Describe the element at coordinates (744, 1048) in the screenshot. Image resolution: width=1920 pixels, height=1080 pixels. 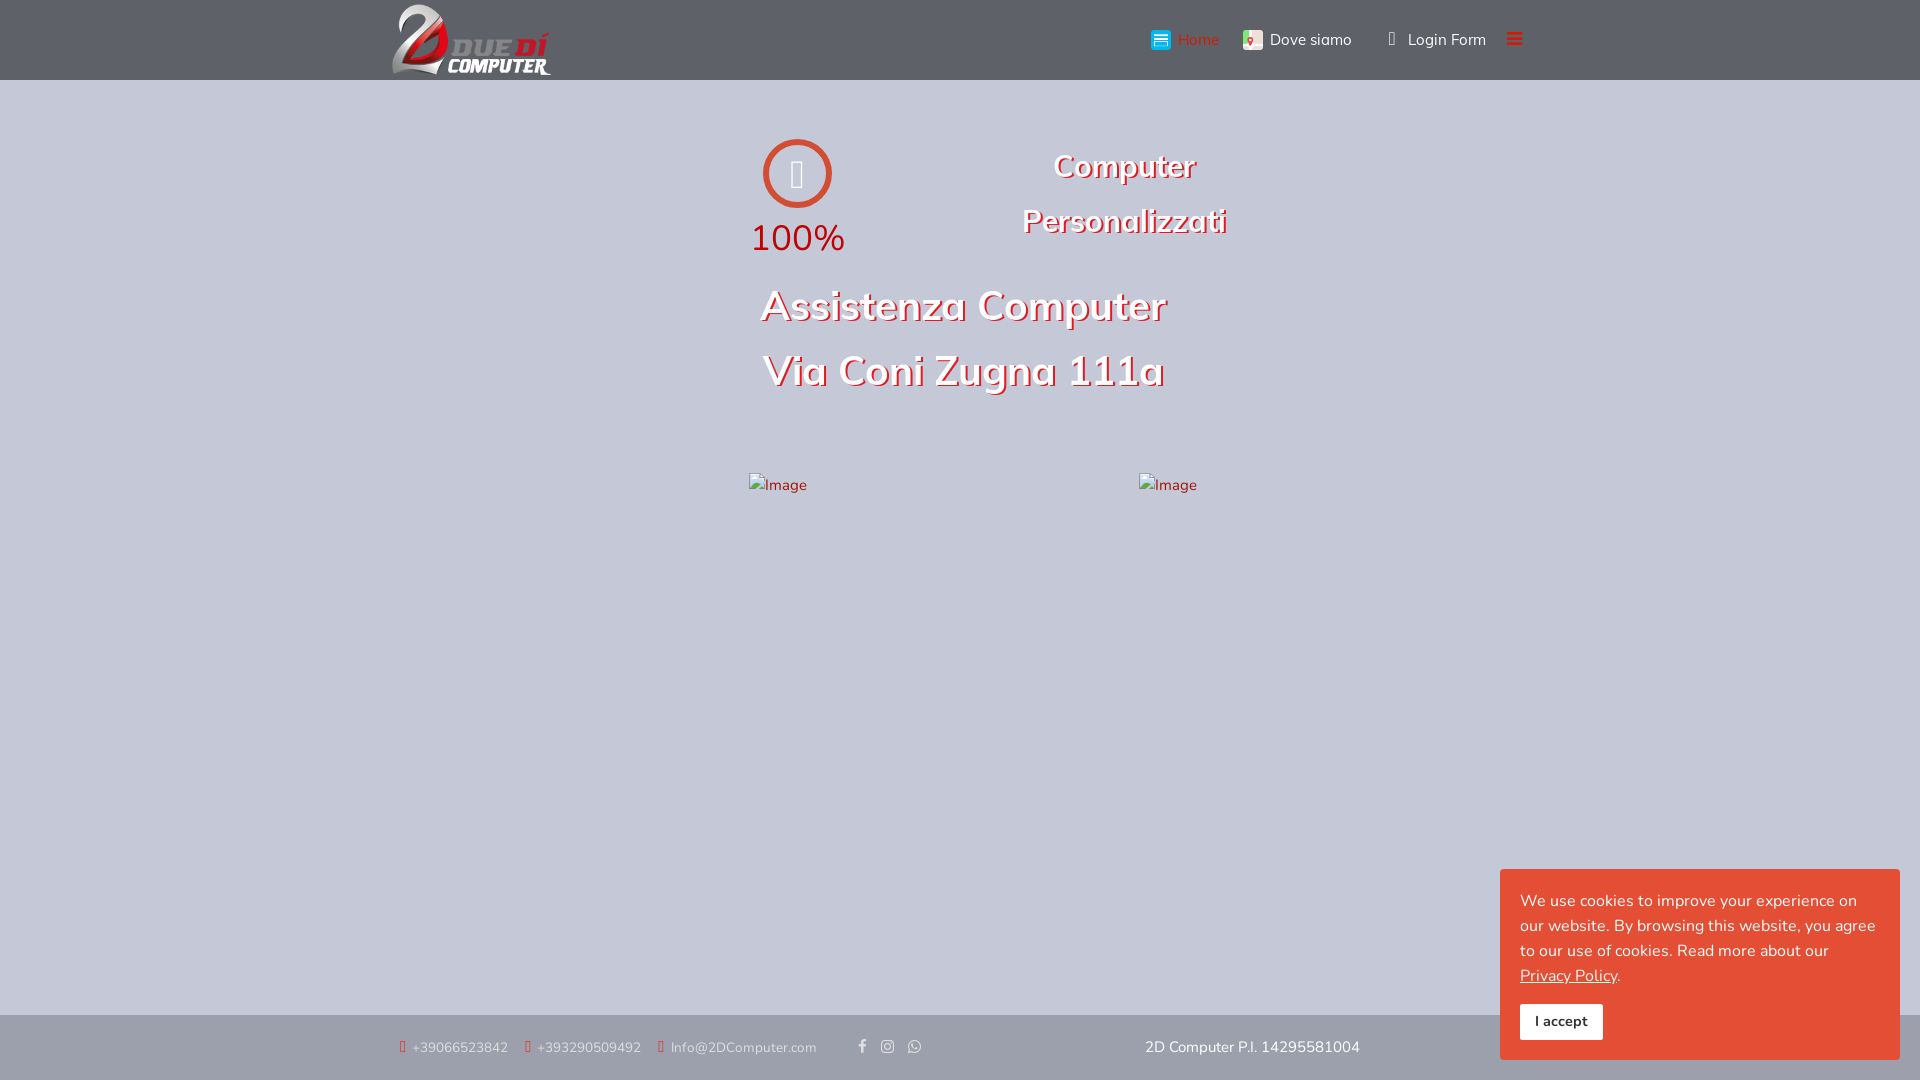
I see `Info@2DComputer.com` at that location.